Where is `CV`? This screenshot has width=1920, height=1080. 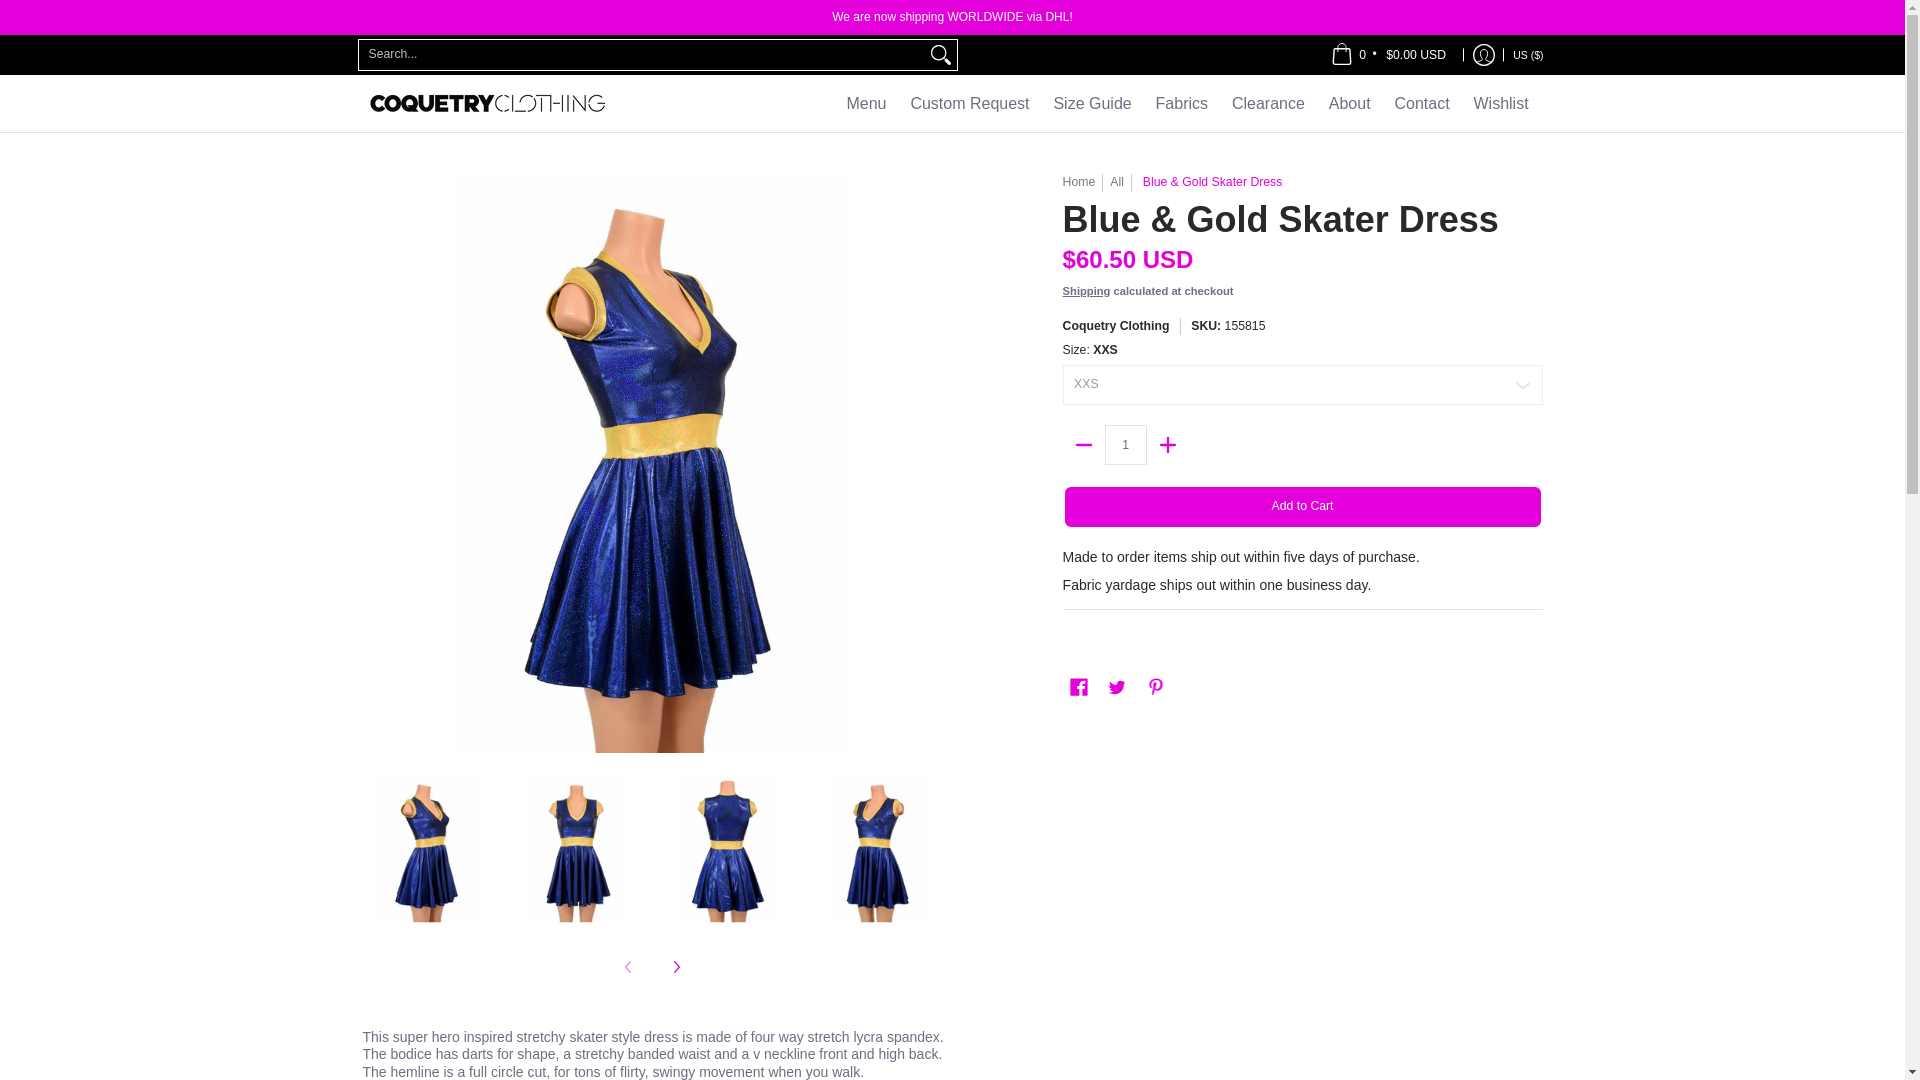
CV is located at coordinates (1420, 38).